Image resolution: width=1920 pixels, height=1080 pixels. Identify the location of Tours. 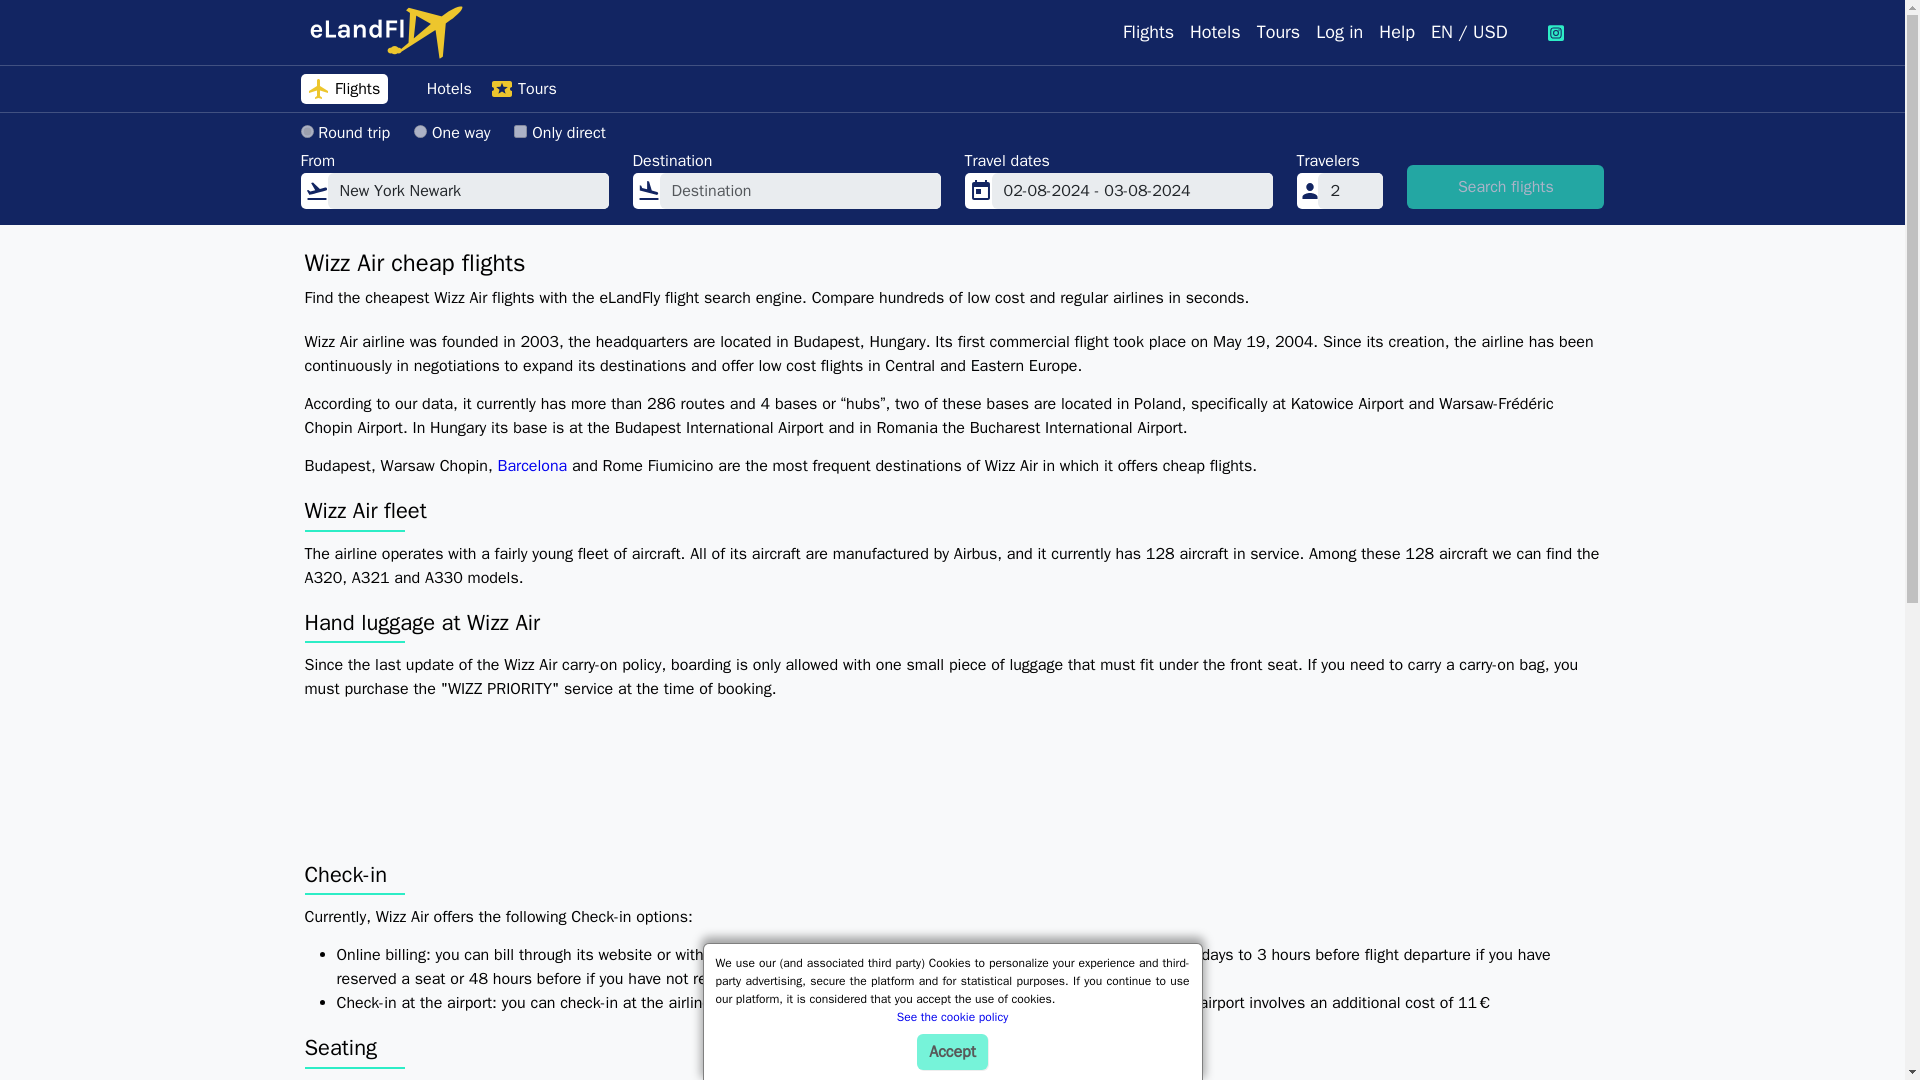
(1279, 32).